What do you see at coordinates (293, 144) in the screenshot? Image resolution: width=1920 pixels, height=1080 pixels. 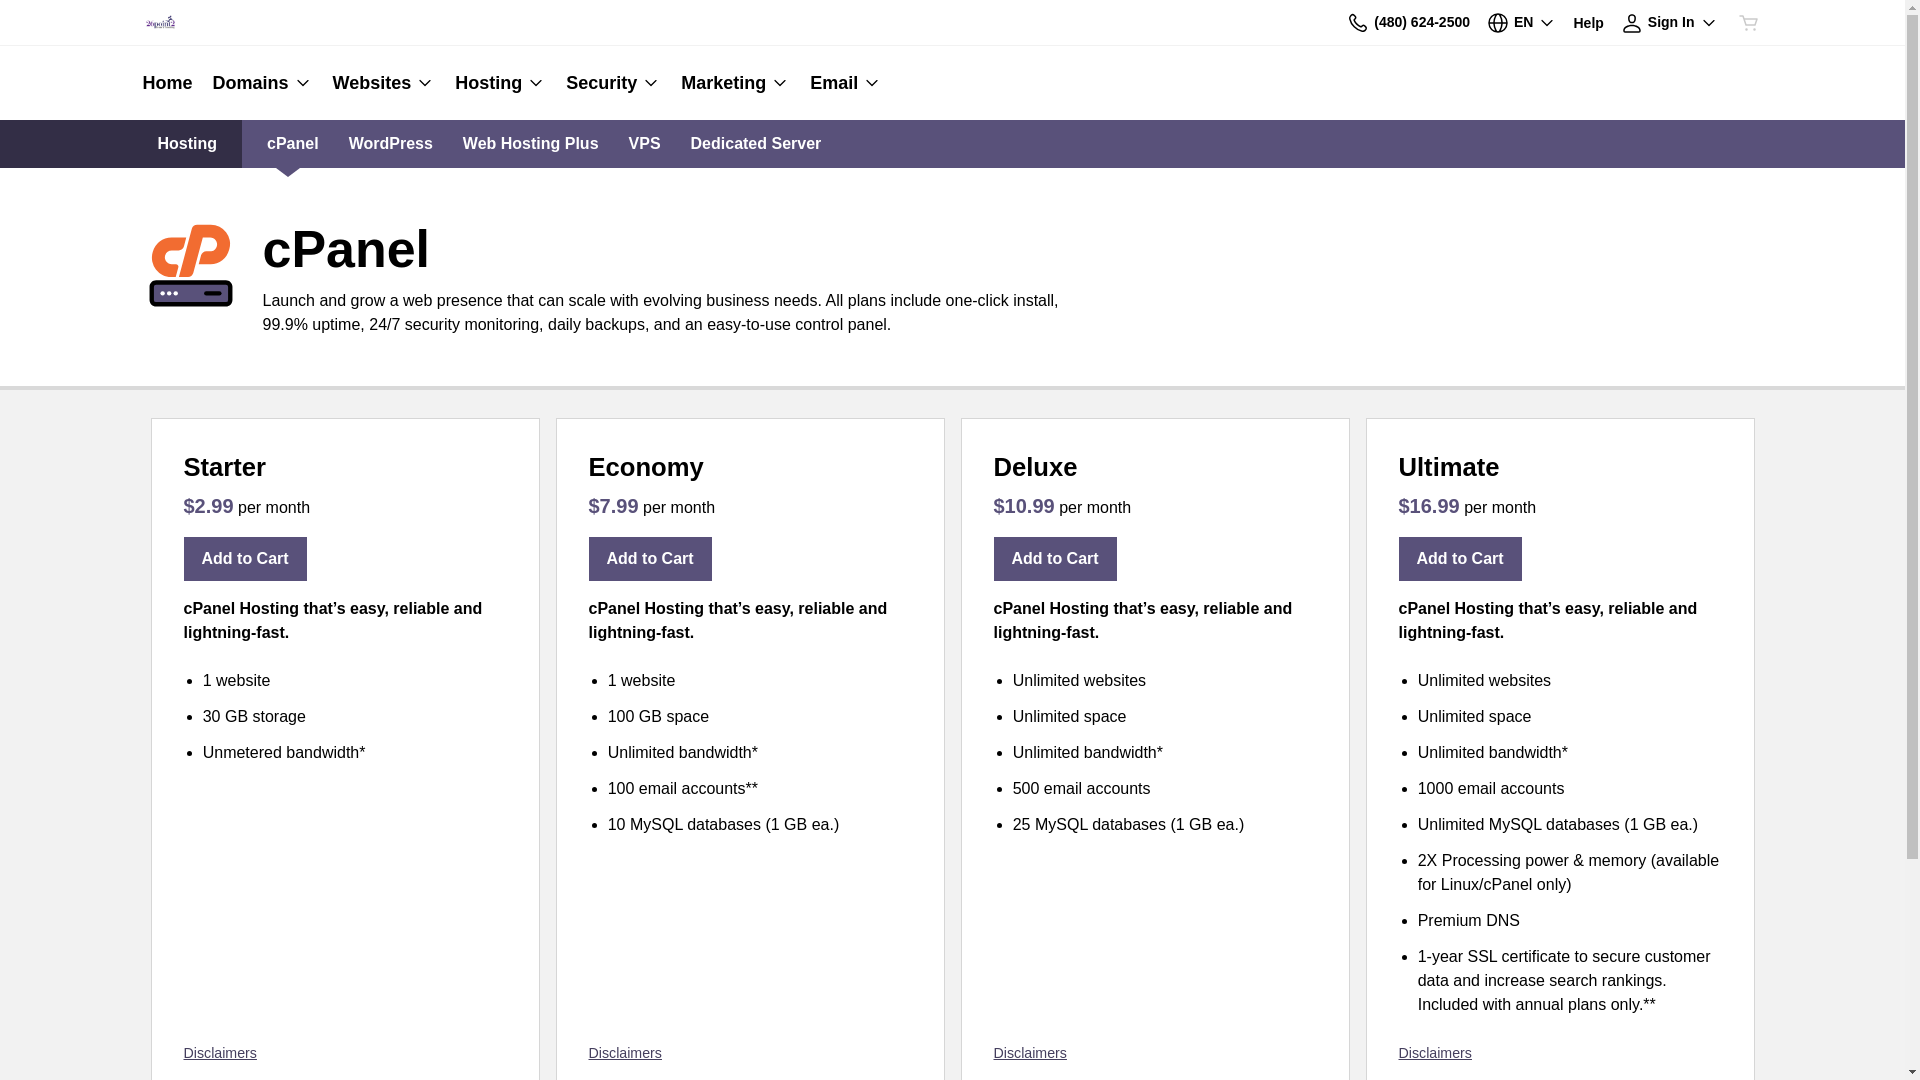 I see `cPanel` at bounding box center [293, 144].